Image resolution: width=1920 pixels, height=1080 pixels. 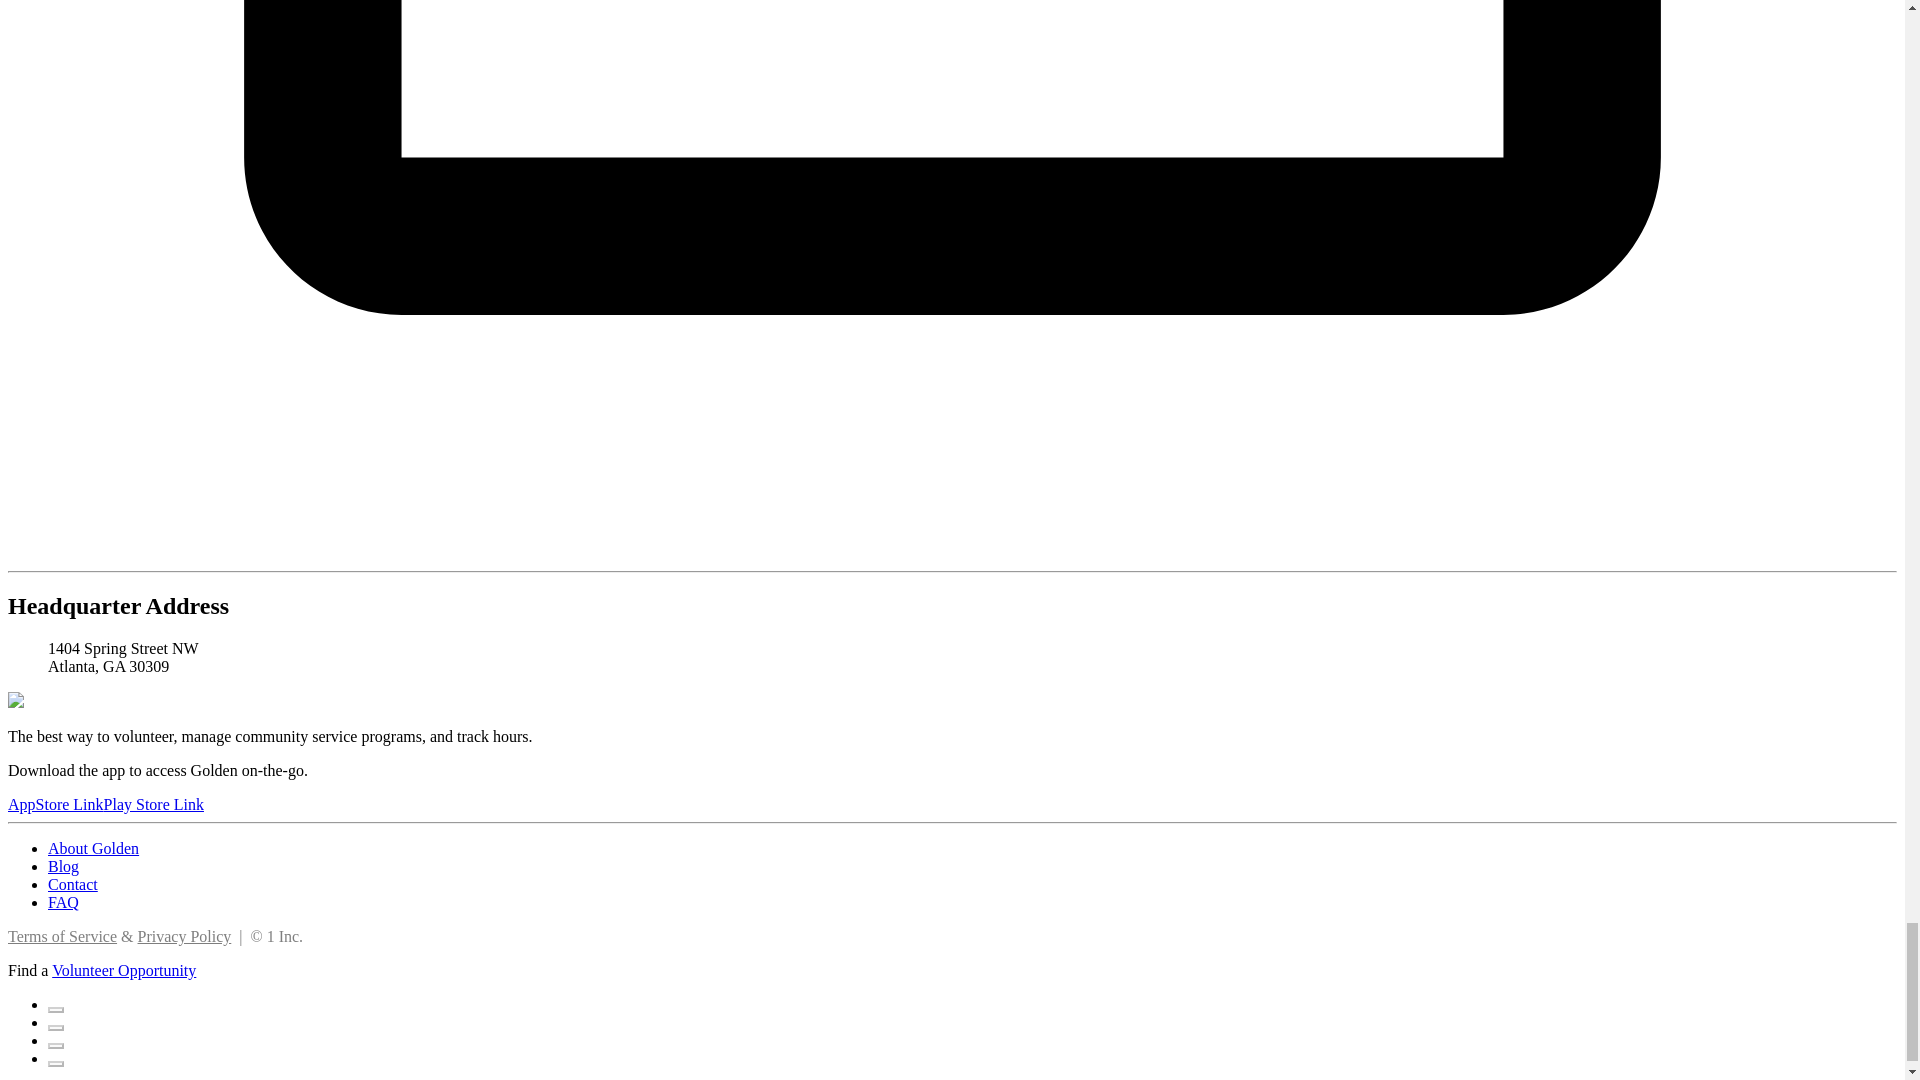 I want to click on Visit Us On Instagram, so click(x=56, y=1040).